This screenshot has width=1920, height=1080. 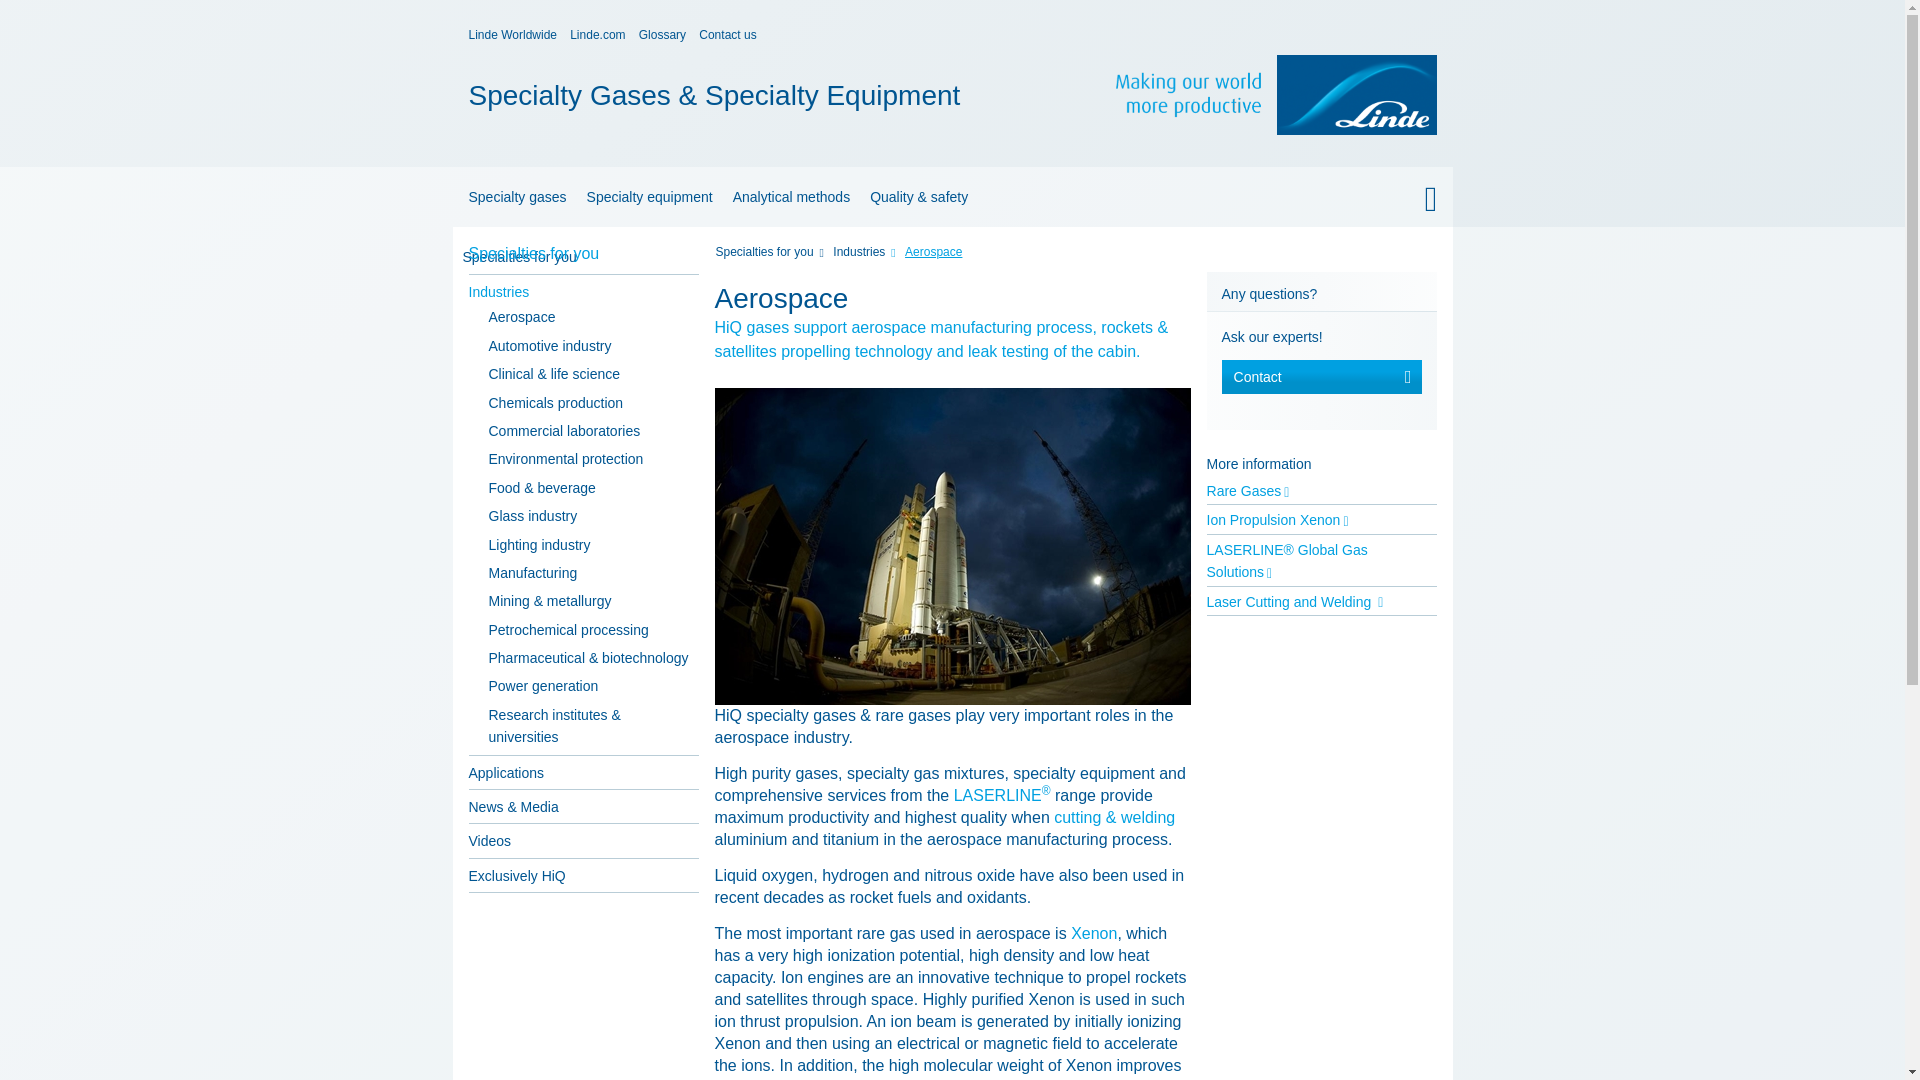 I want to click on Specialty gases, so click(x=514, y=196).